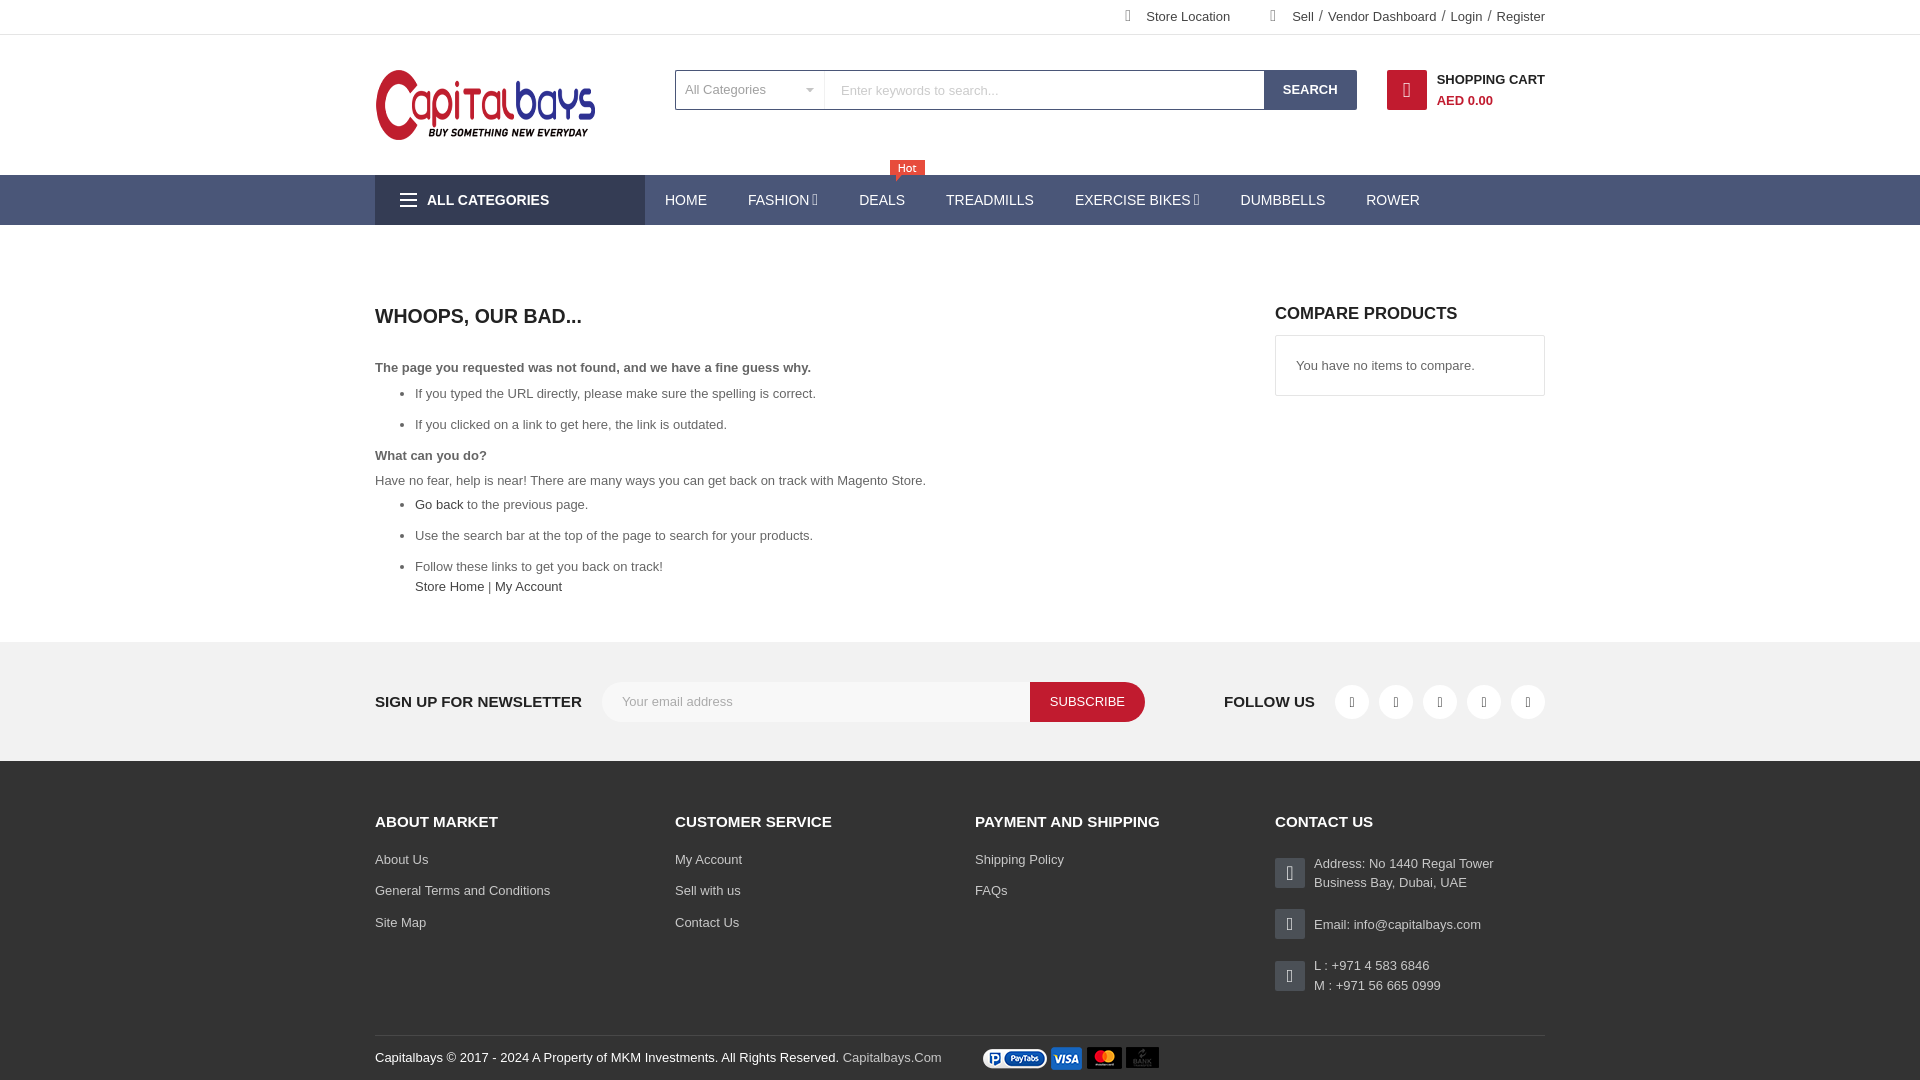 The image size is (1920, 1080). What do you see at coordinates (1188, 16) in the screenshot?
I see `Store Location` at bounding box center [1188, 16].